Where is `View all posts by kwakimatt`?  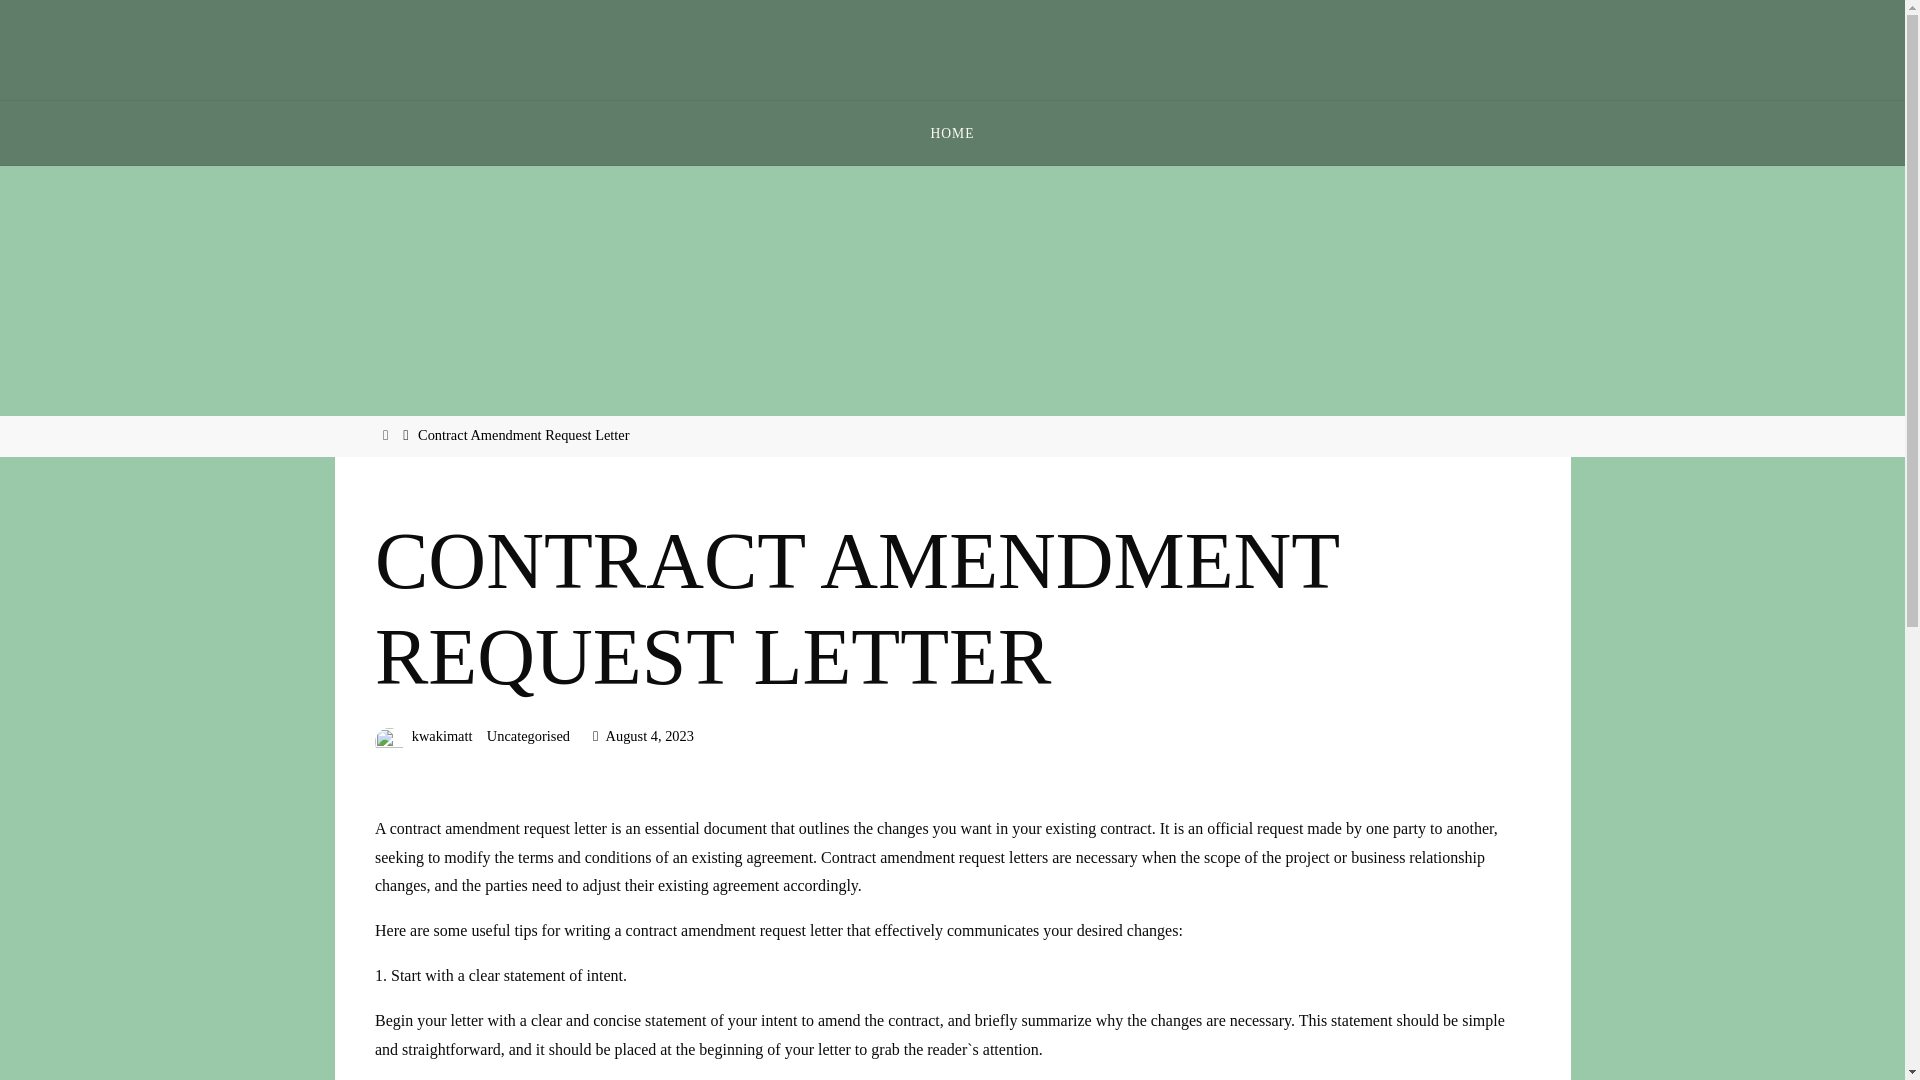 View all posts by kwakimatt is located at coordinates (440, 736).